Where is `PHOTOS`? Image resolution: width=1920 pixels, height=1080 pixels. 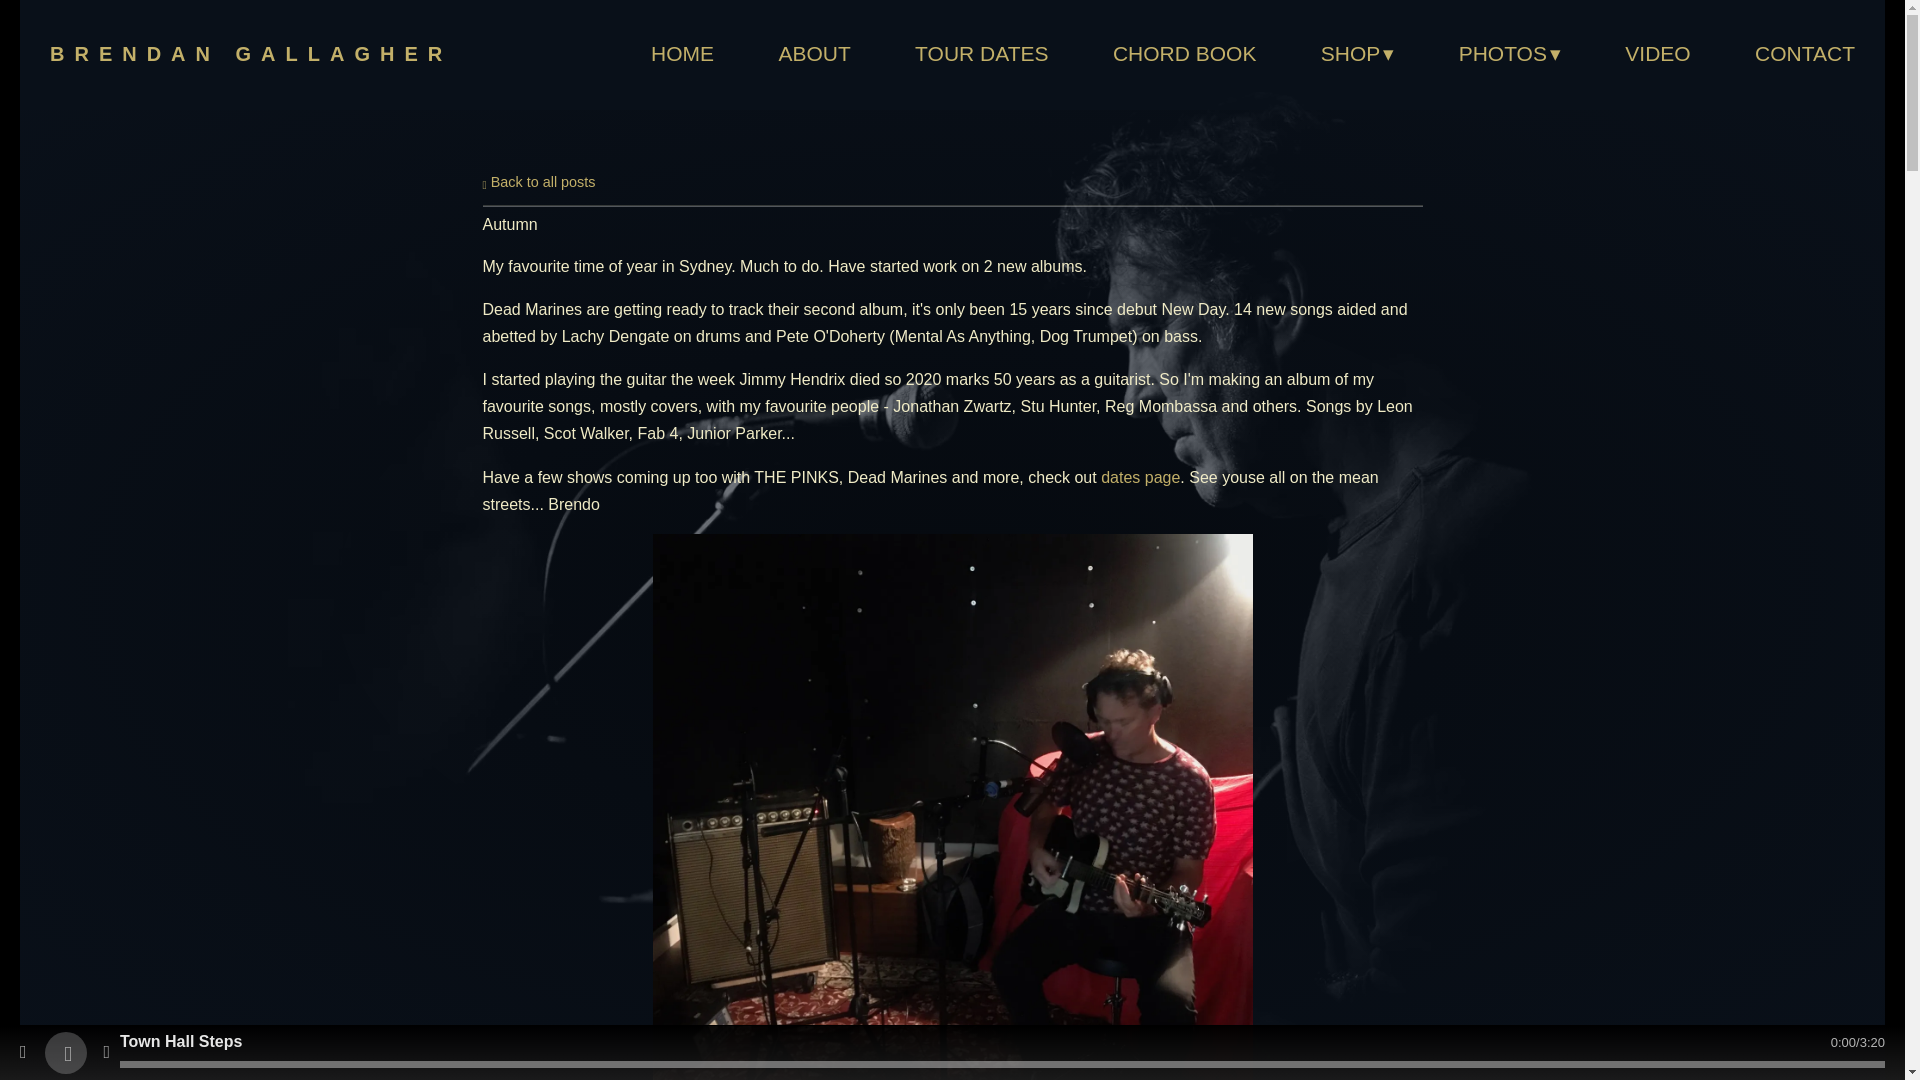
PHOTOS is located at coordinates (1510, 55).